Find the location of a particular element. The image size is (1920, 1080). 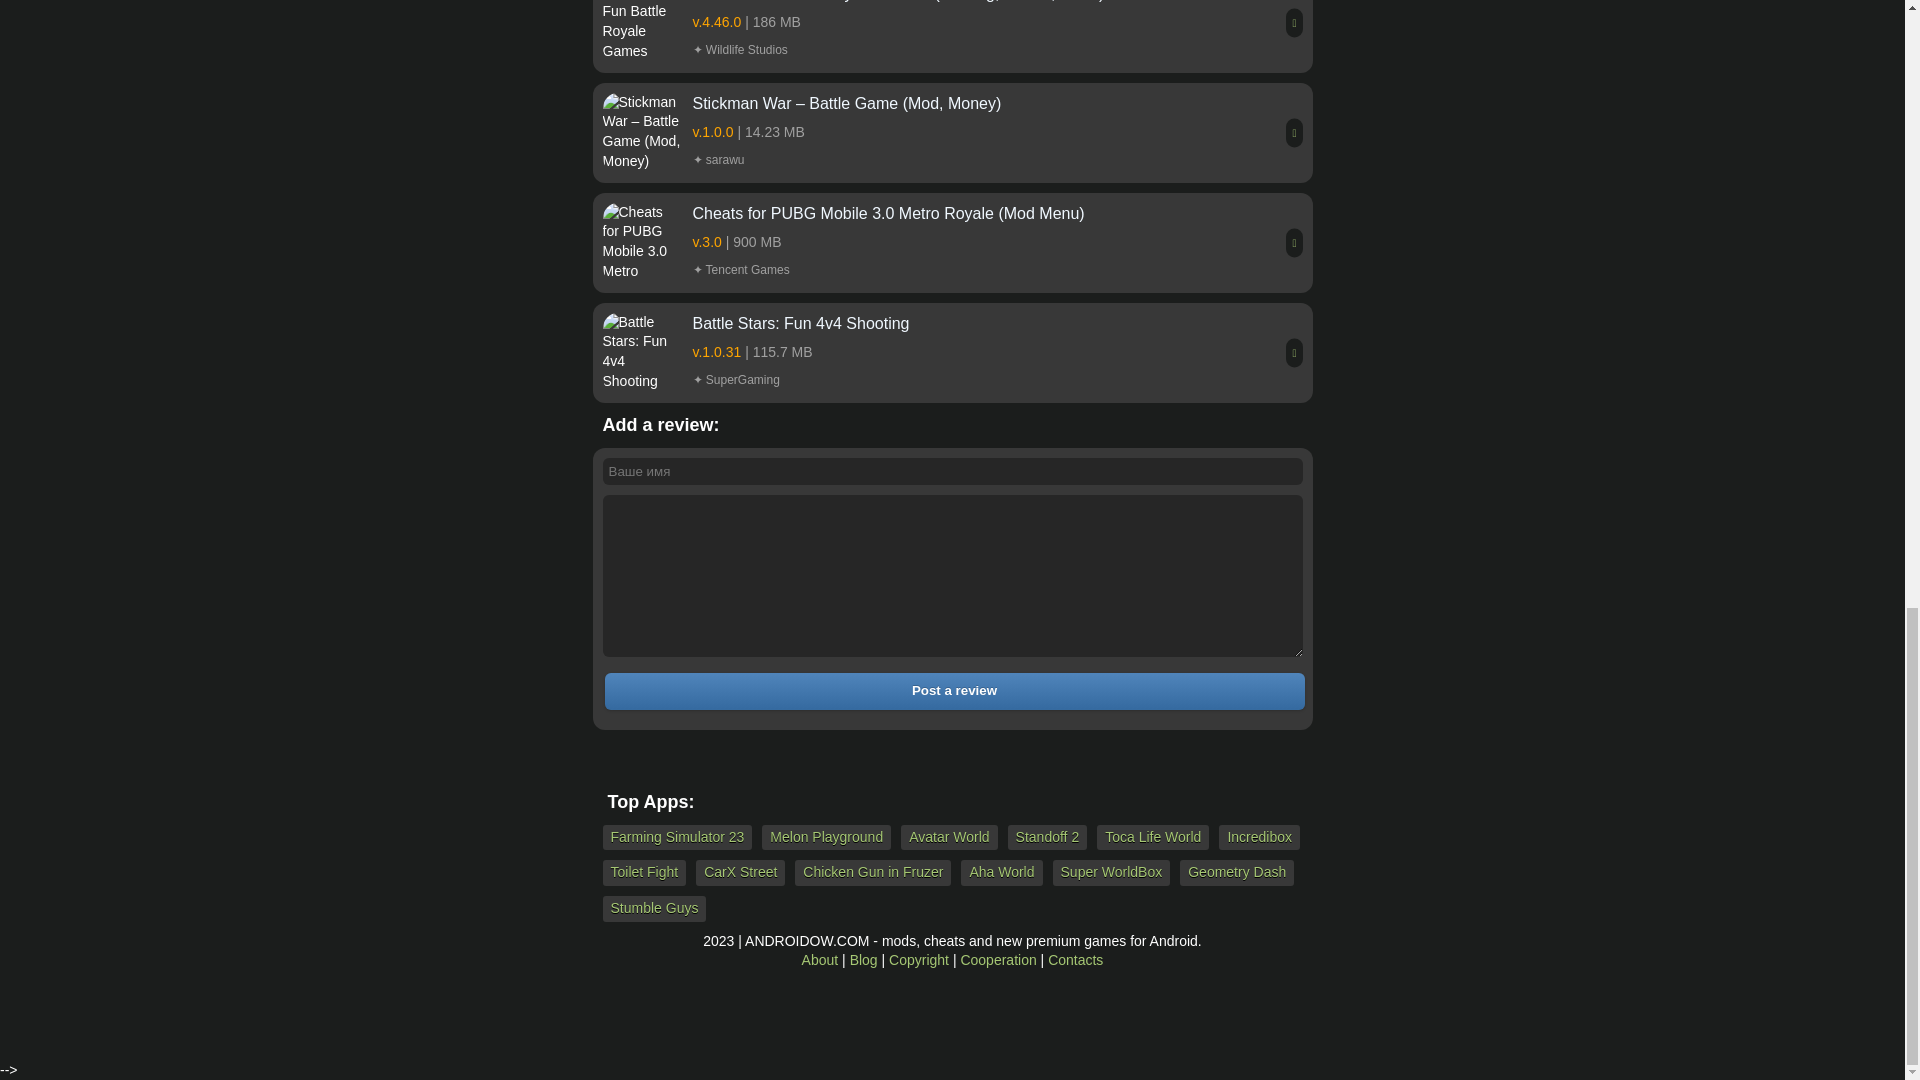

Chicken Gun in Fruzer is located at coordinates (872, 872).